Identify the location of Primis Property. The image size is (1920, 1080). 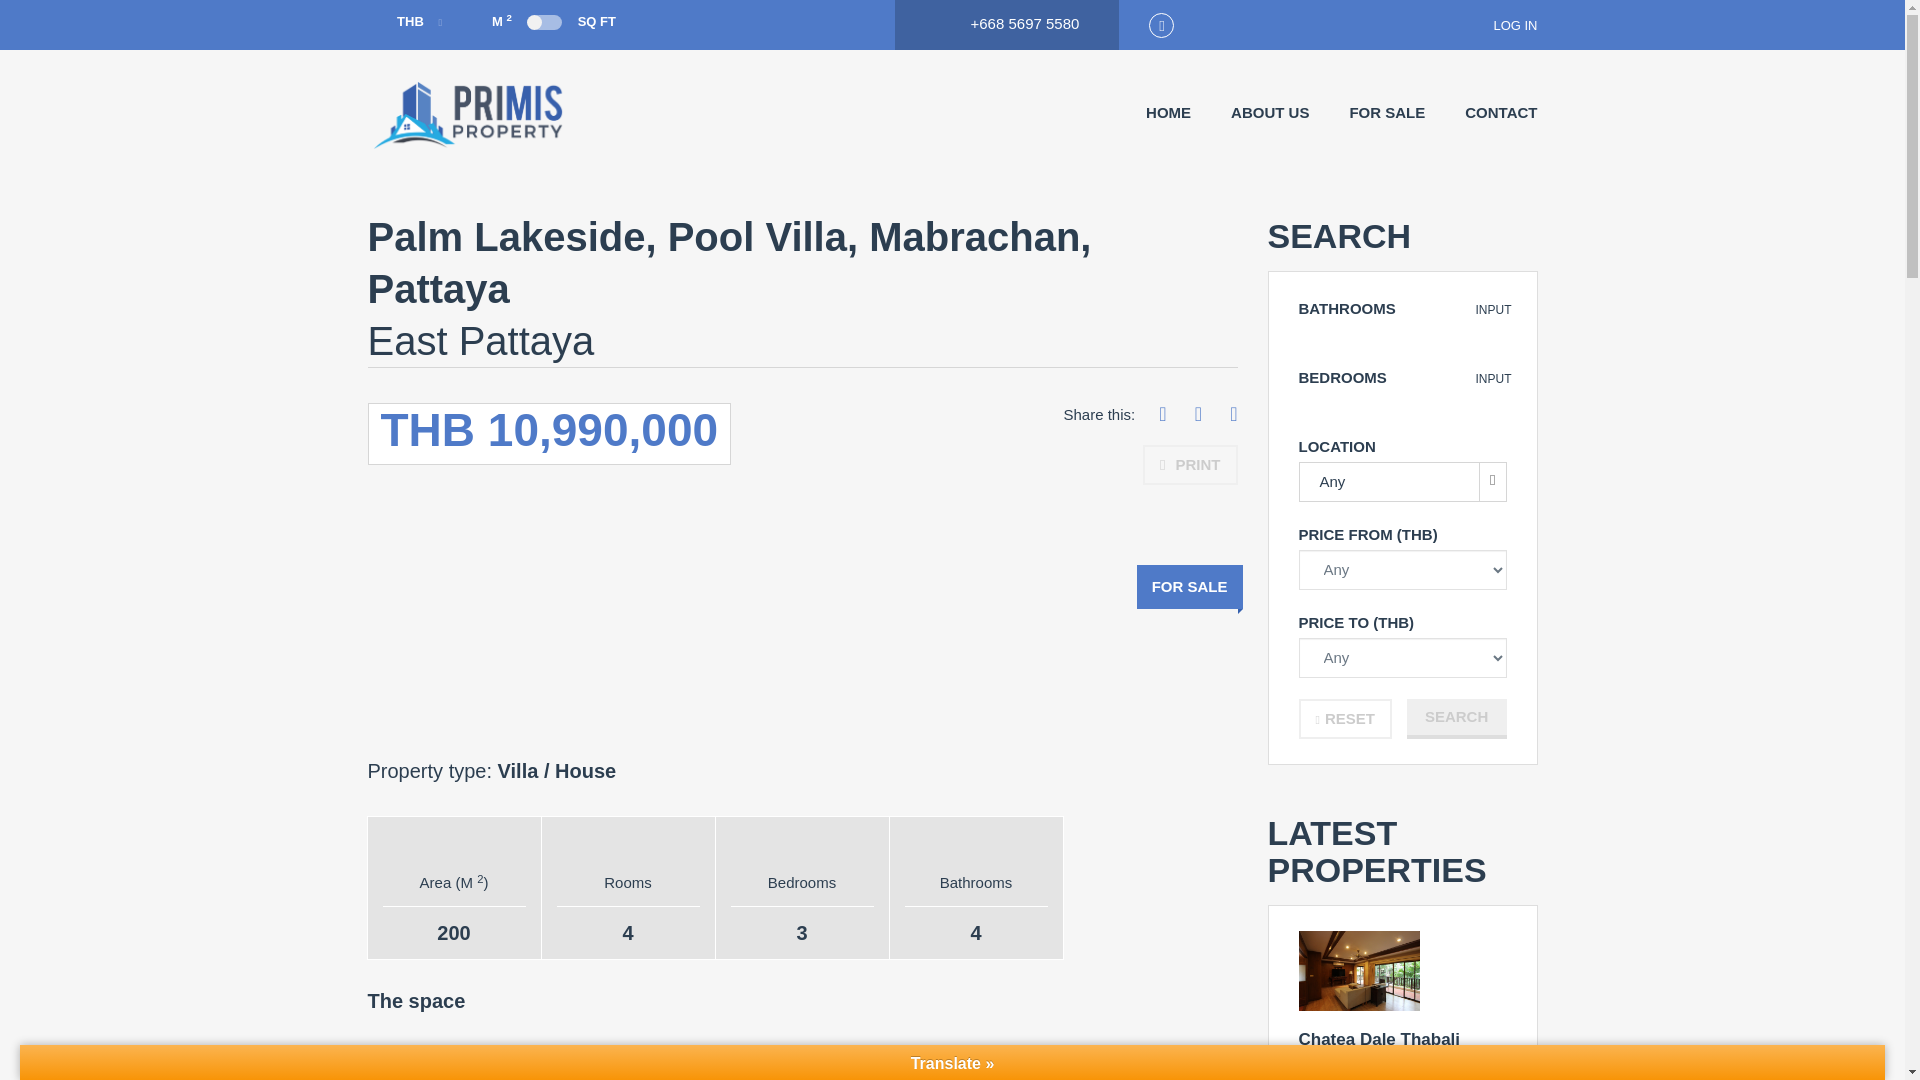
(468, 115).